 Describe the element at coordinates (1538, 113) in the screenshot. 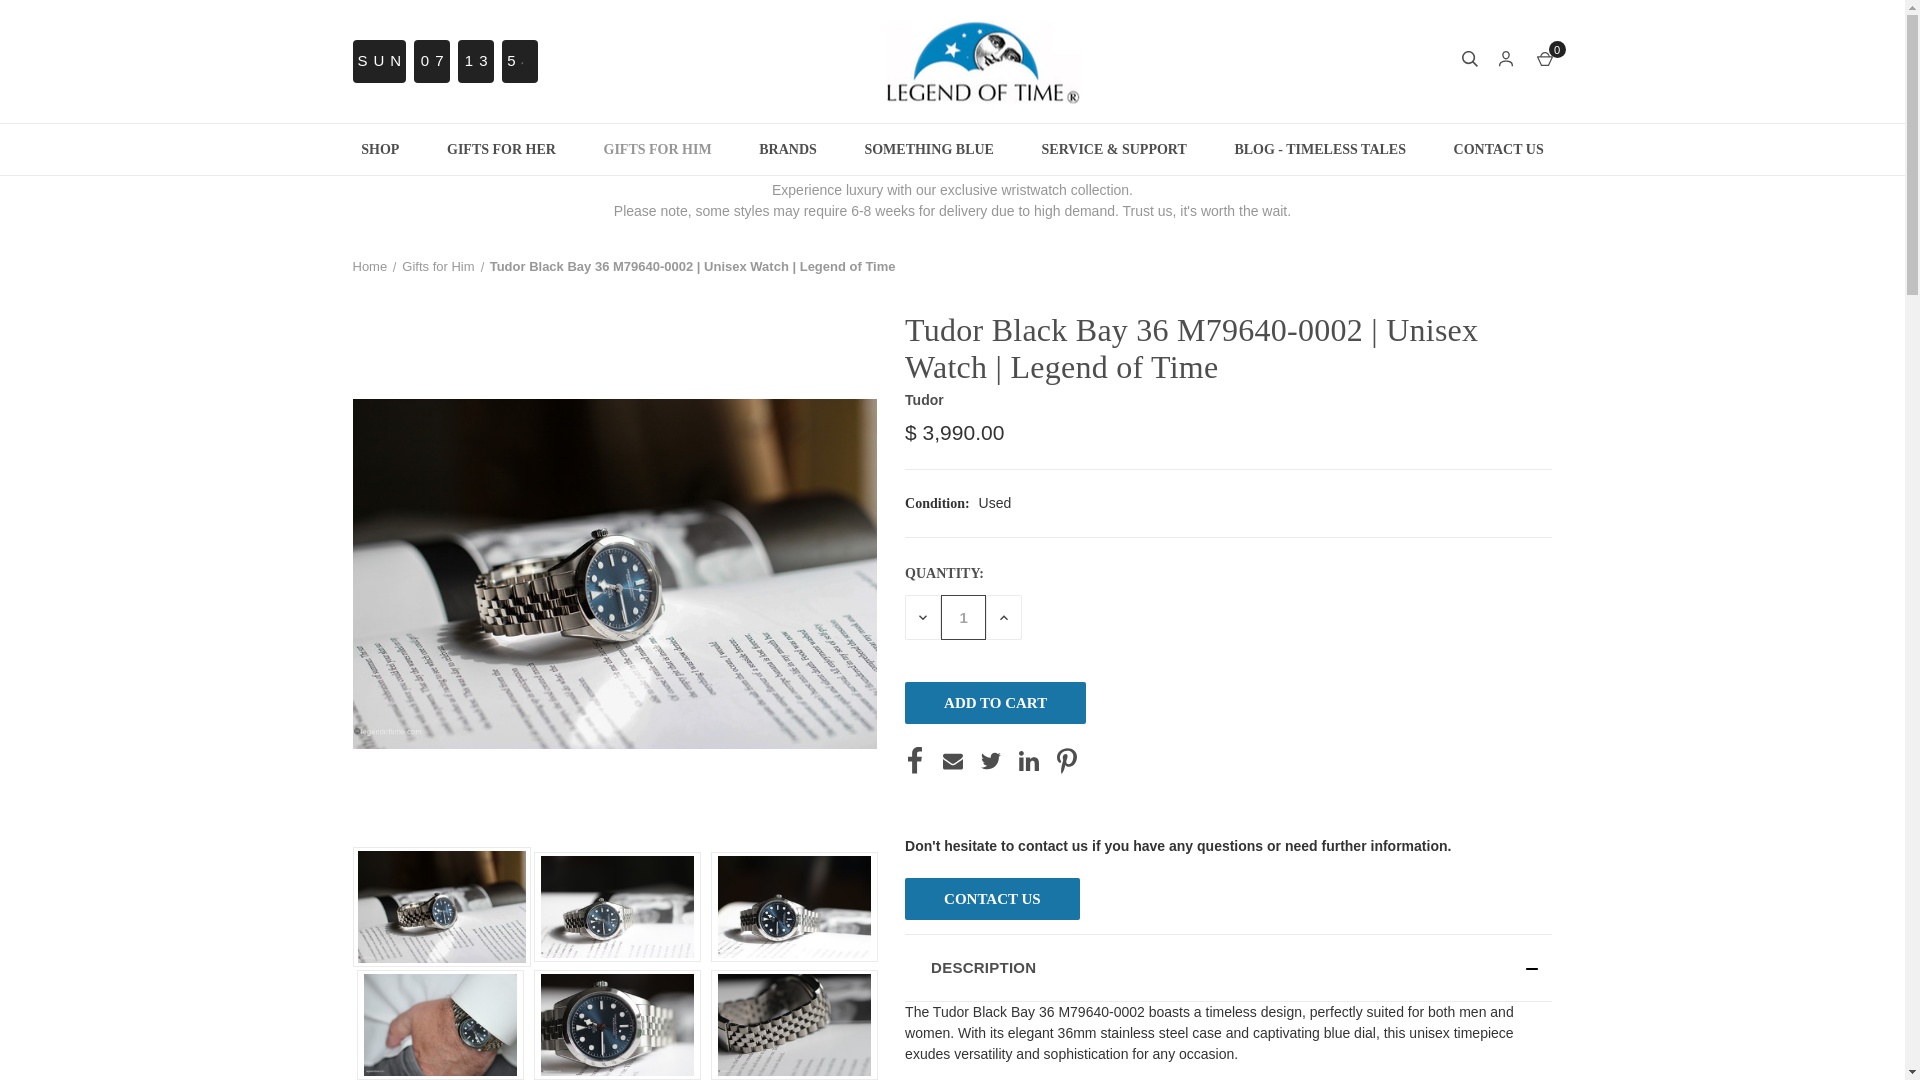

I see `Sign in` at that location.